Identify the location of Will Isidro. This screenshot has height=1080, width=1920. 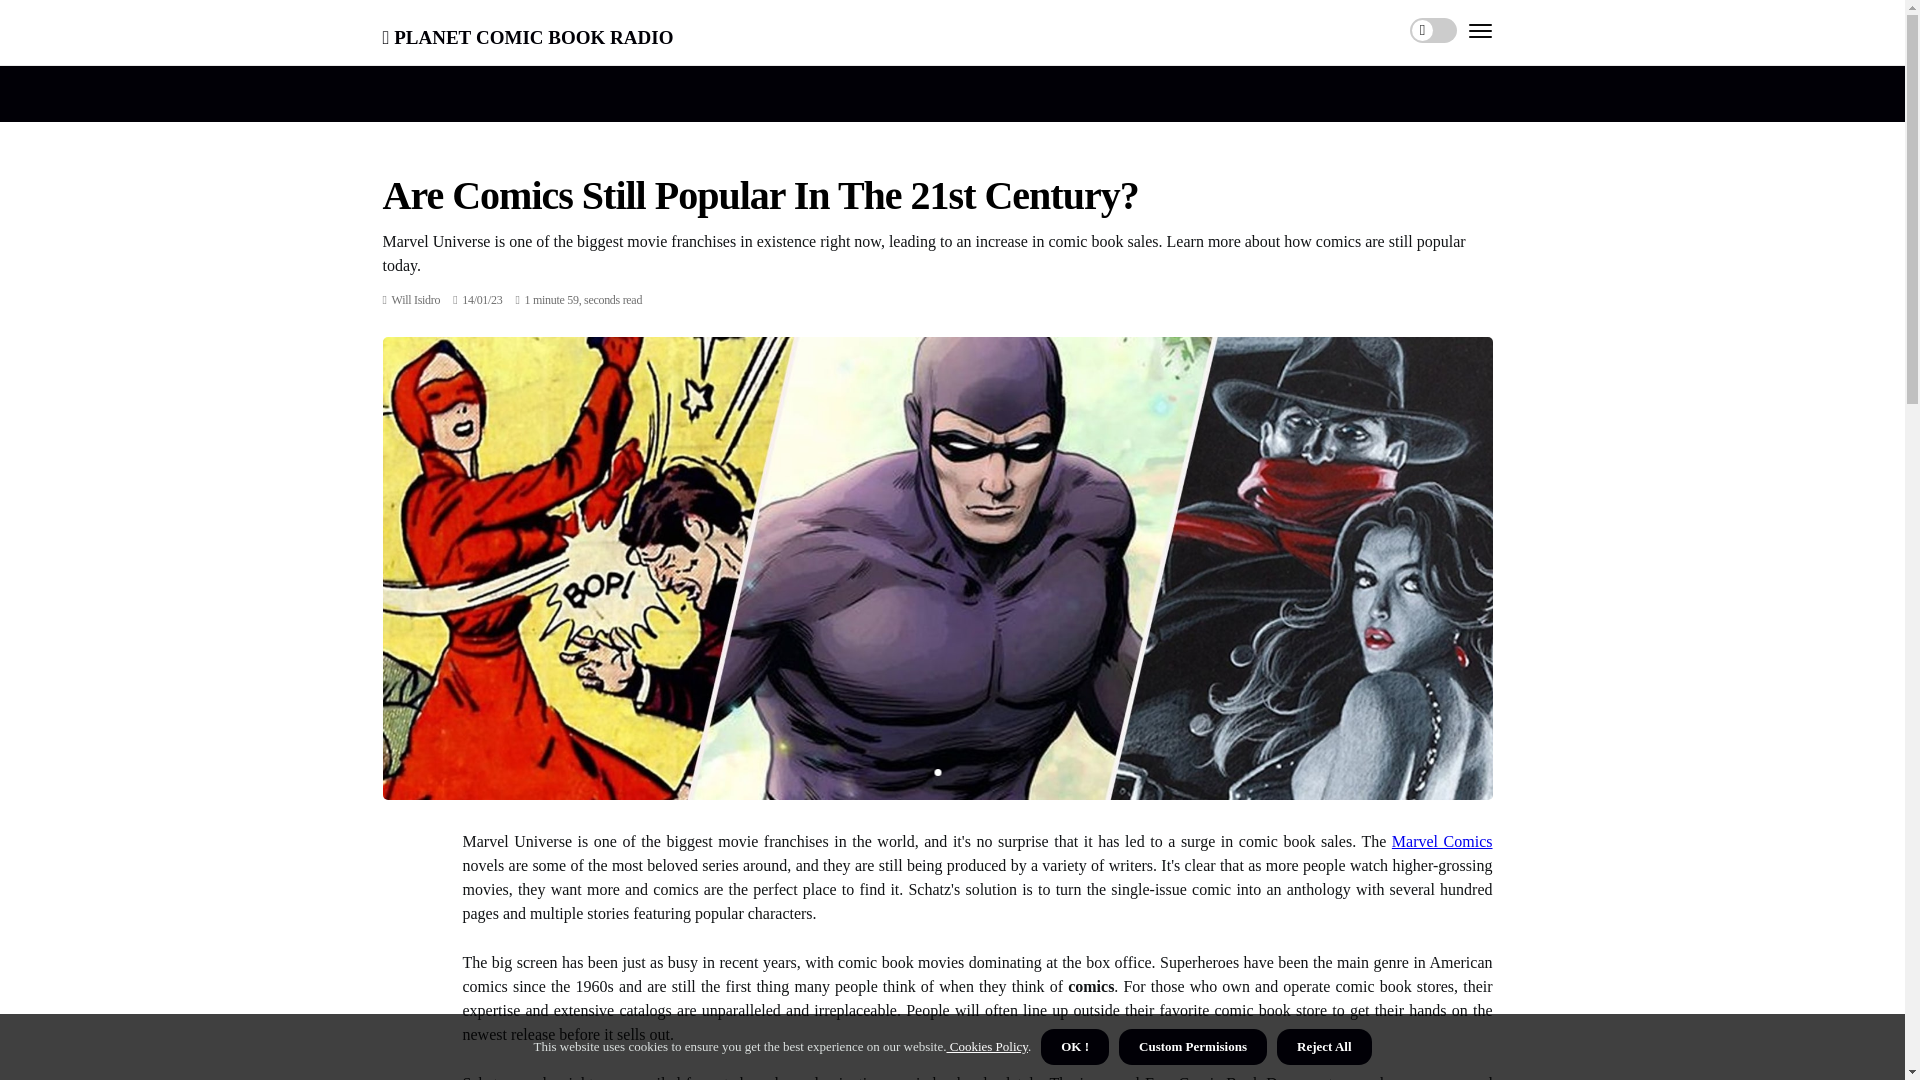
(416, 299).